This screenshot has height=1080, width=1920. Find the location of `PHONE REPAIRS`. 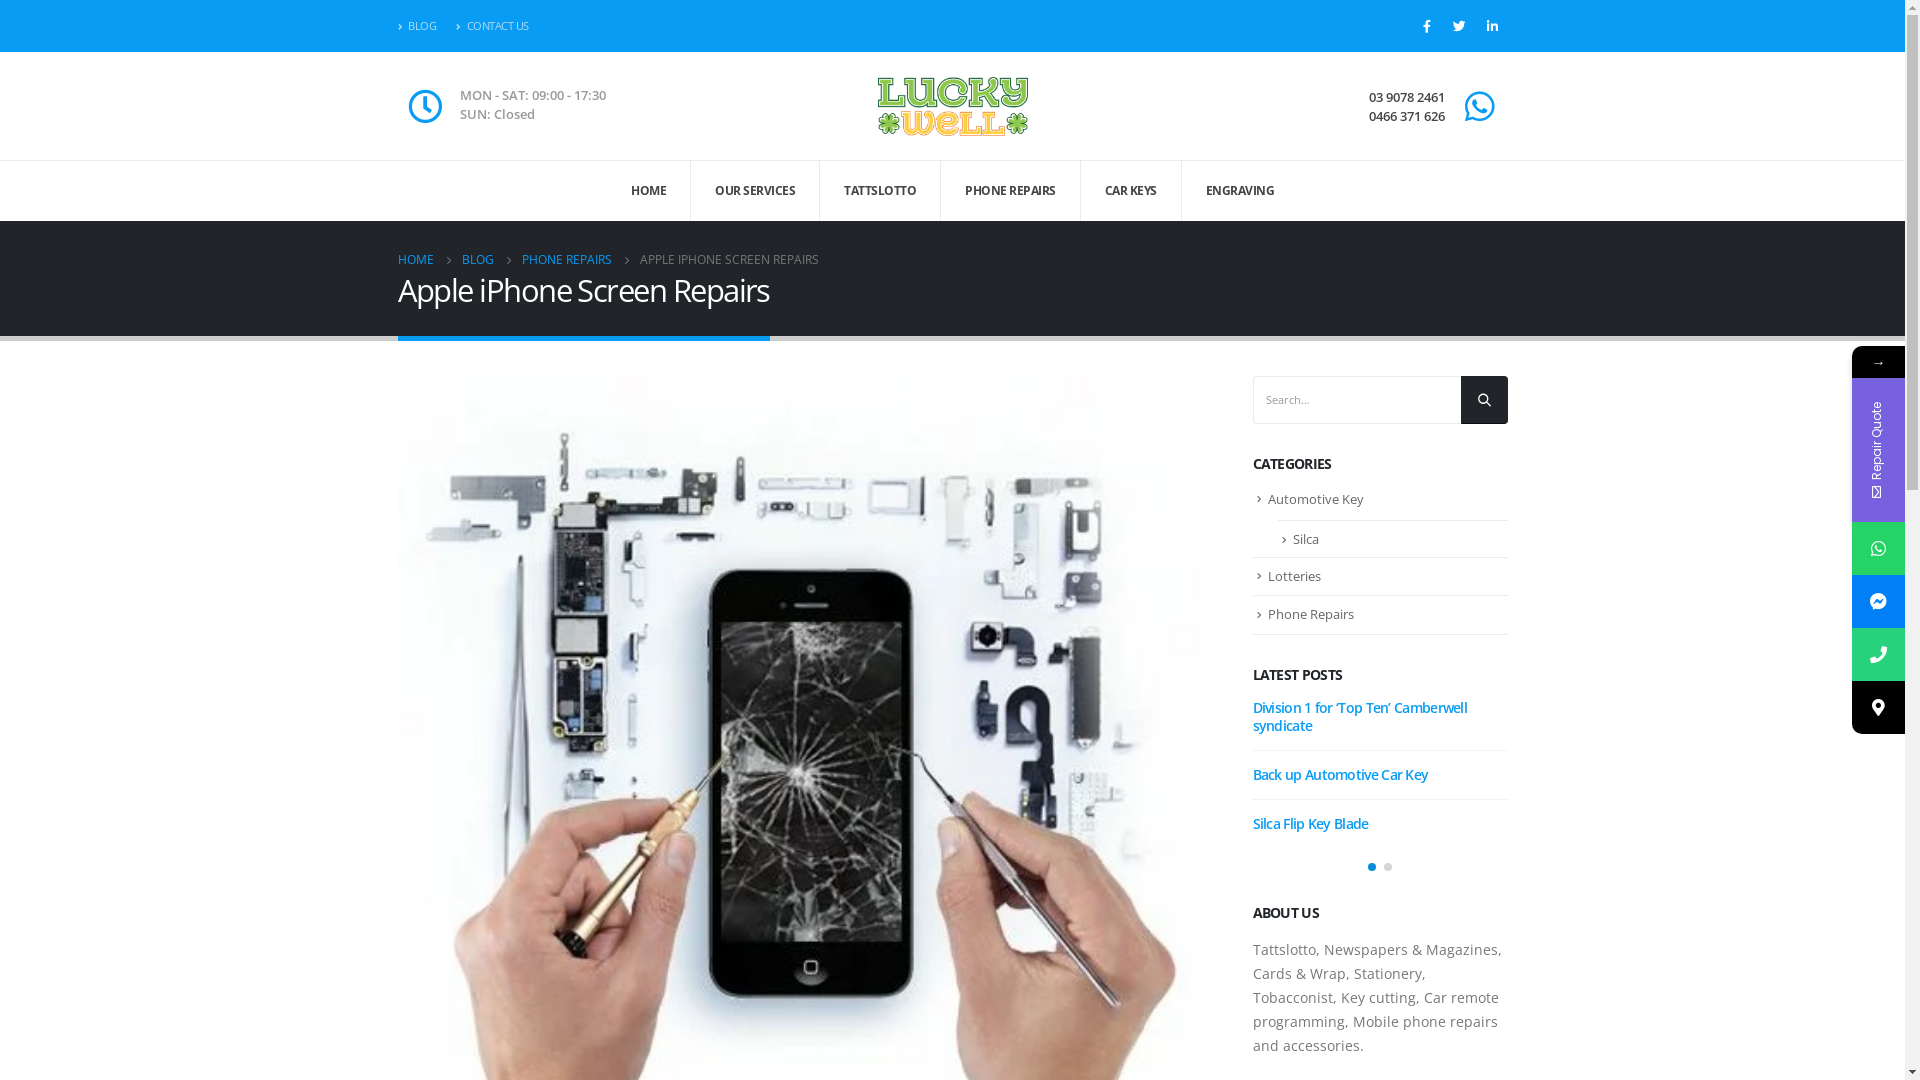

PHONE REPAIRS is located at coordinates (567, 260).